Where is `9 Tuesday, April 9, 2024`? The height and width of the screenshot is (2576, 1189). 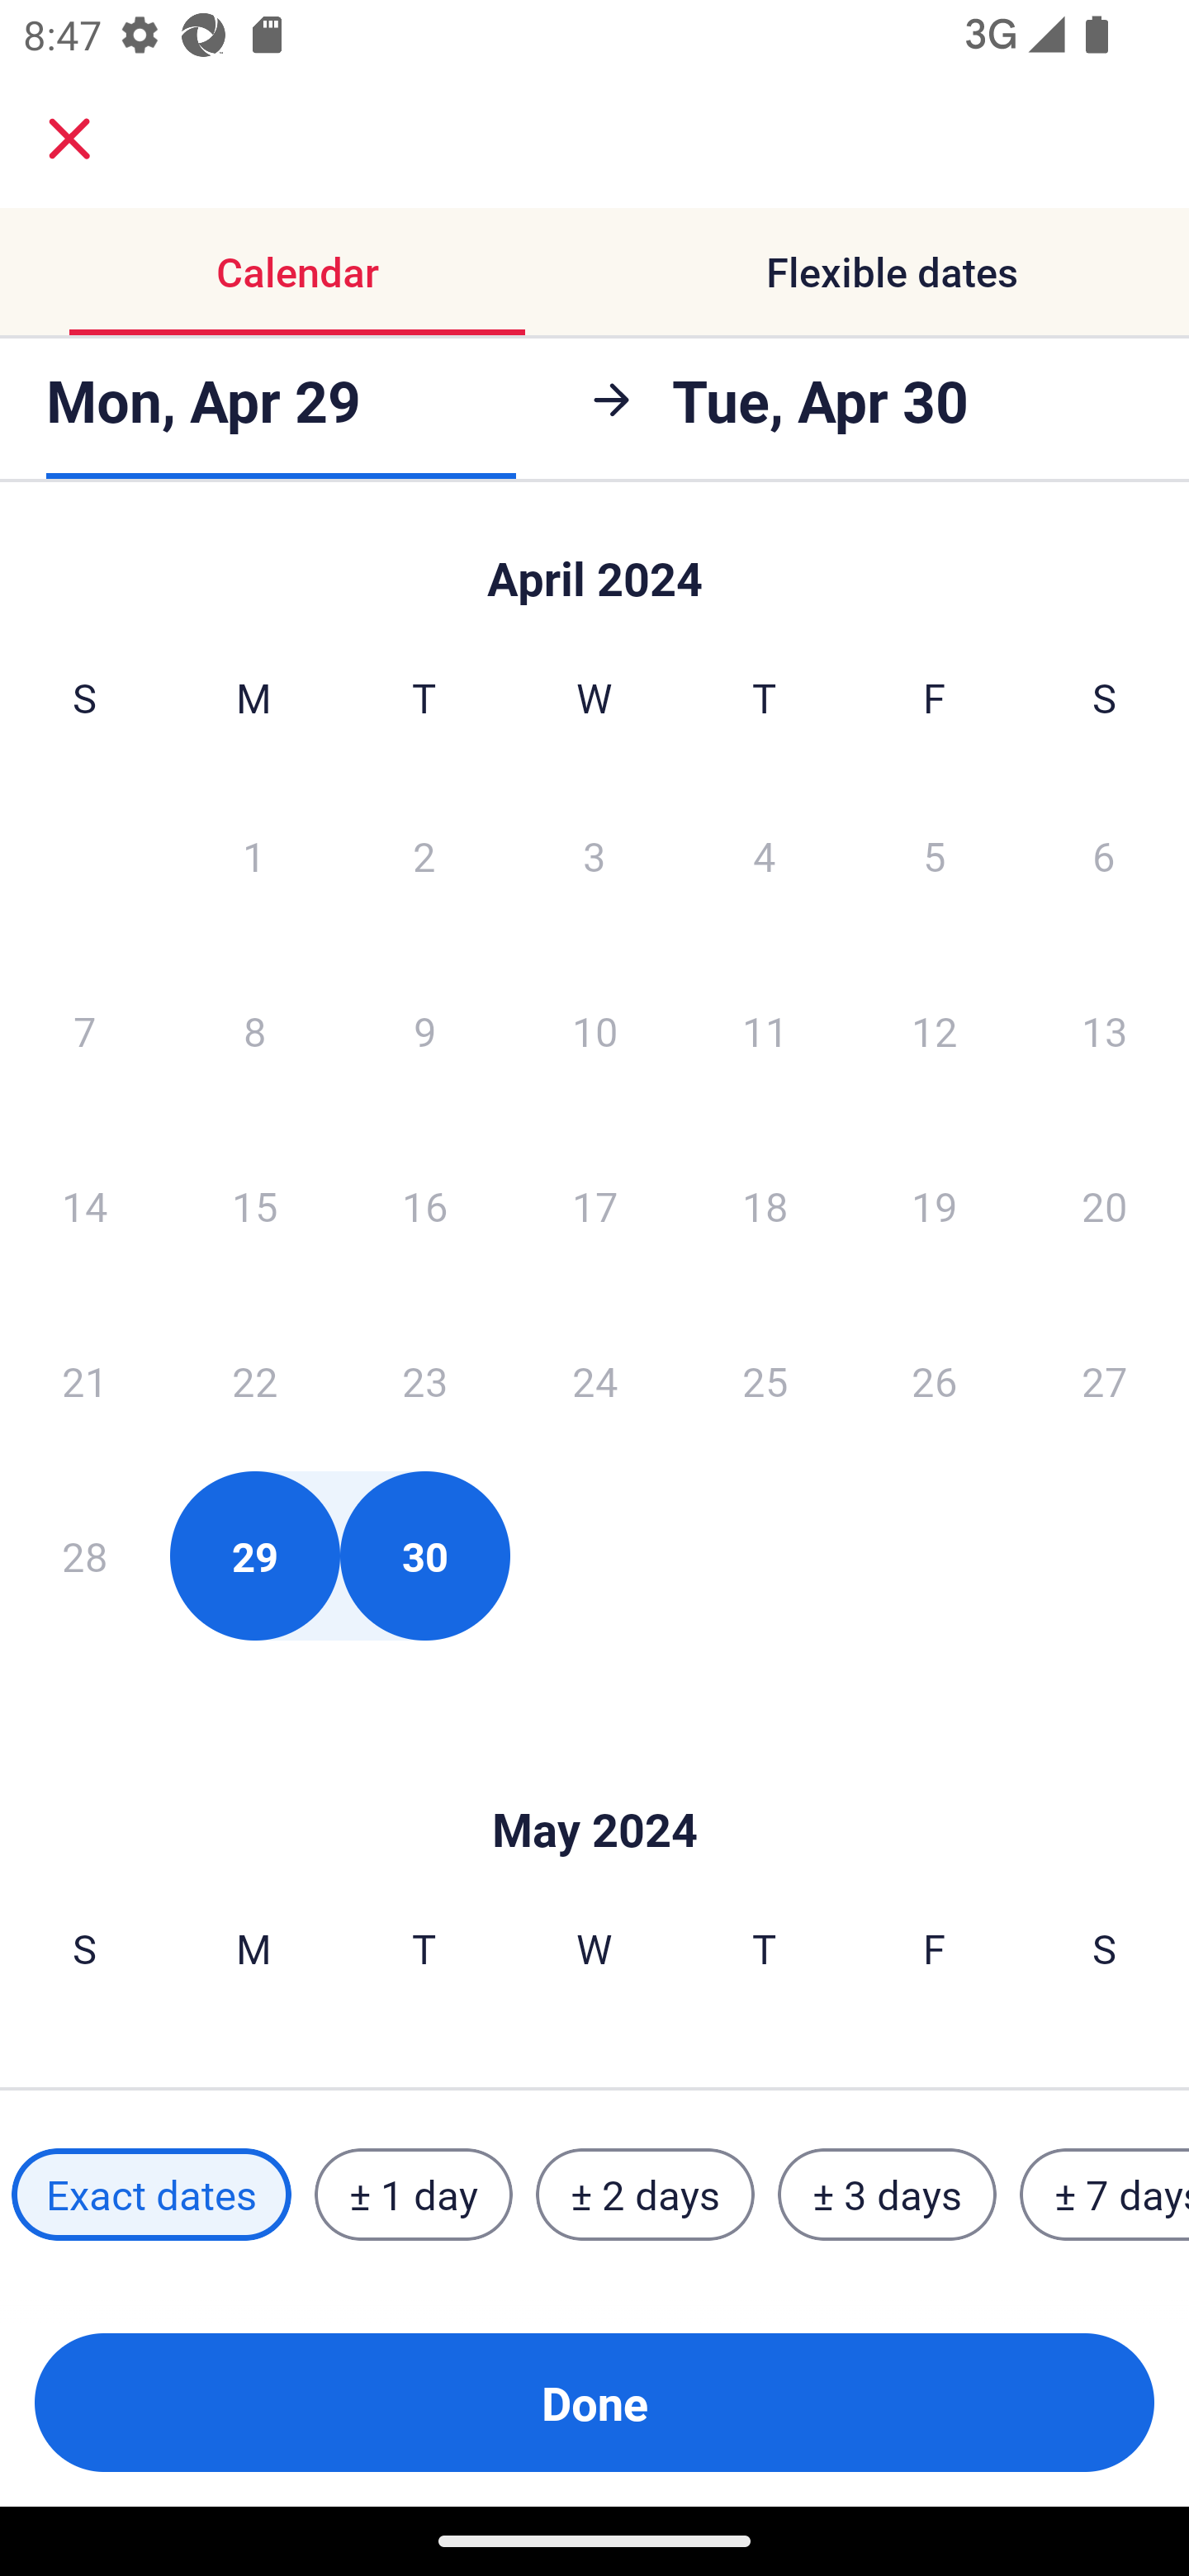 9 Tuesday, April 9, 2024 is located at coordinates (424, 1030).